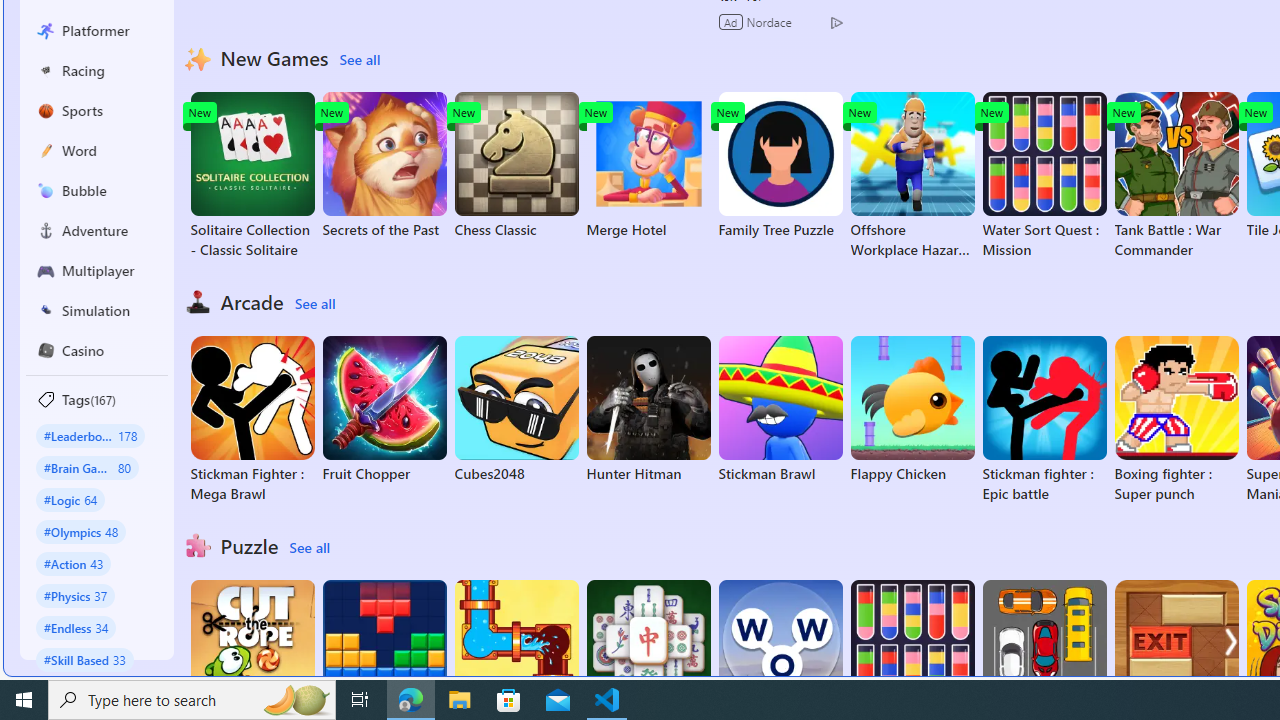  I want to click on Tank Battle : War Commander, so click(1176, 176).